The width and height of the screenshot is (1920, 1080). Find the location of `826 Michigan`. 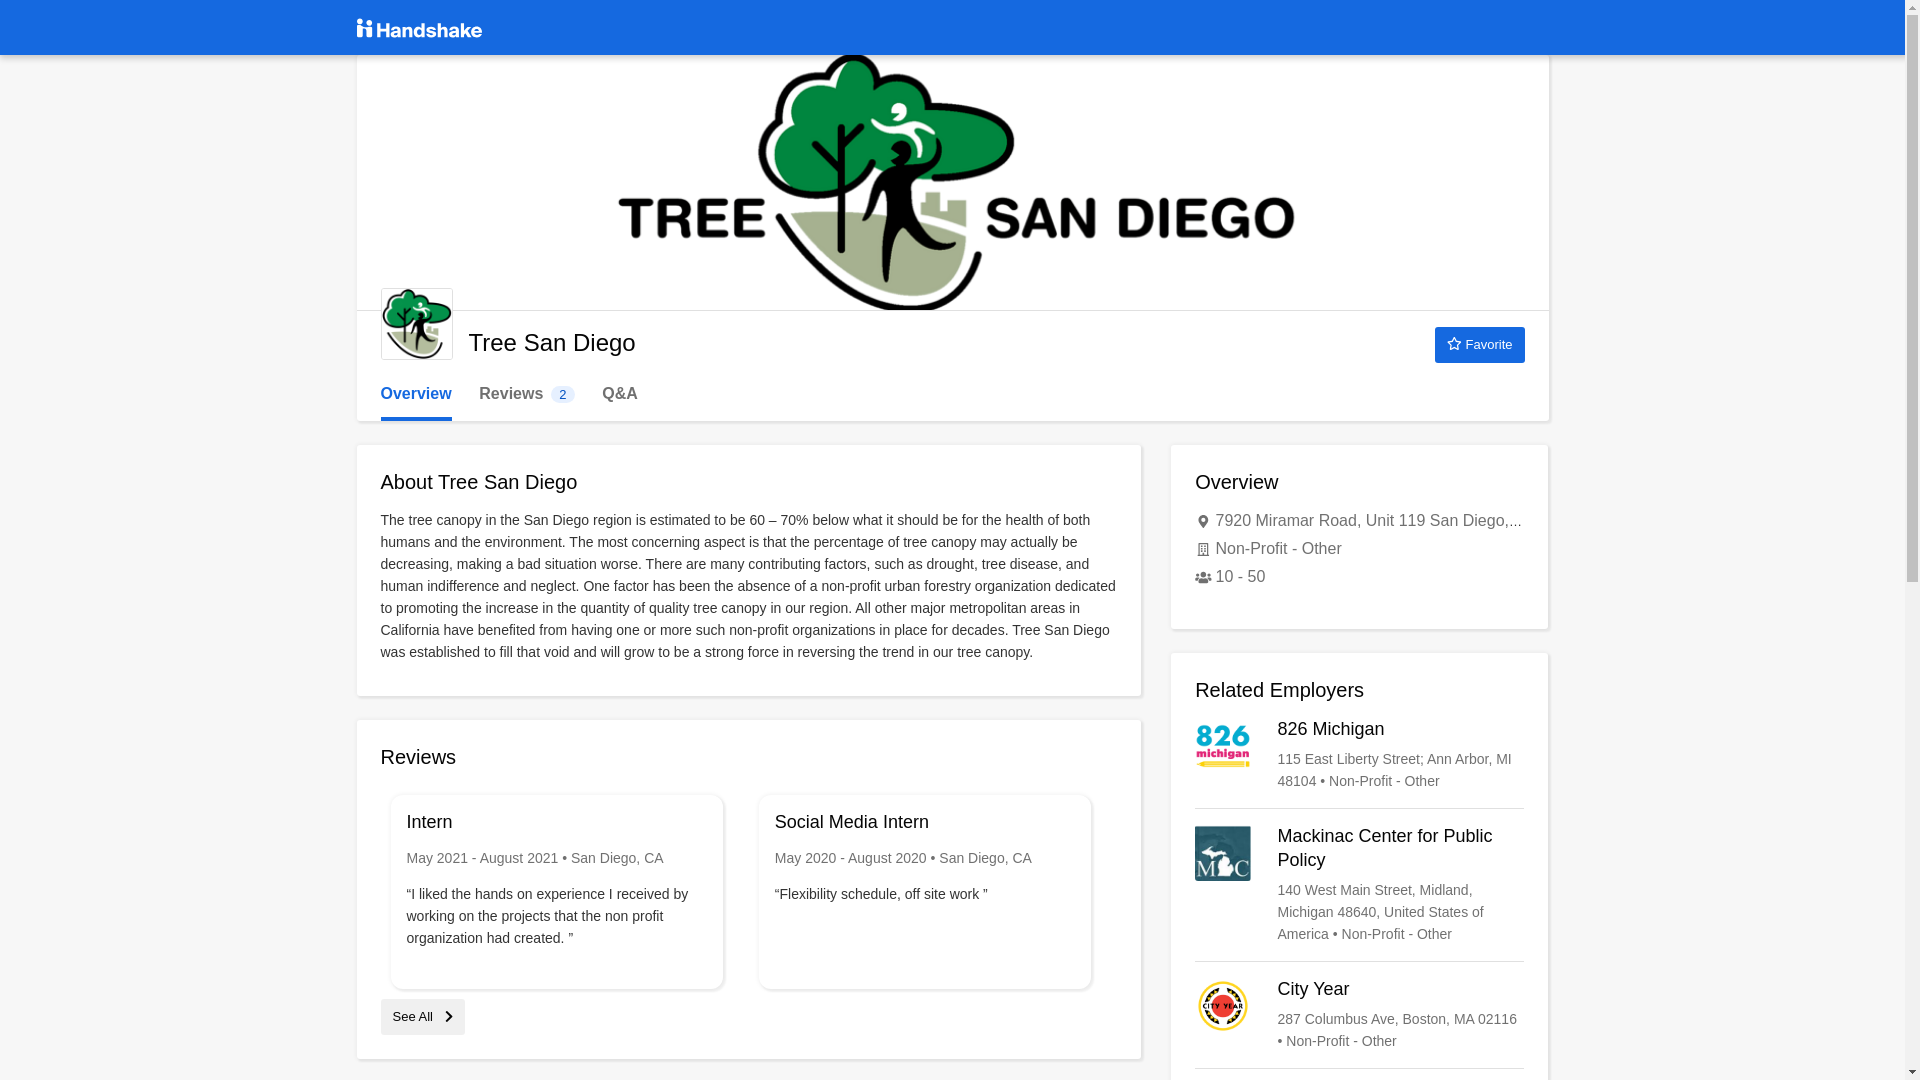

826 Michigan is located at coordinates (1359, 885).